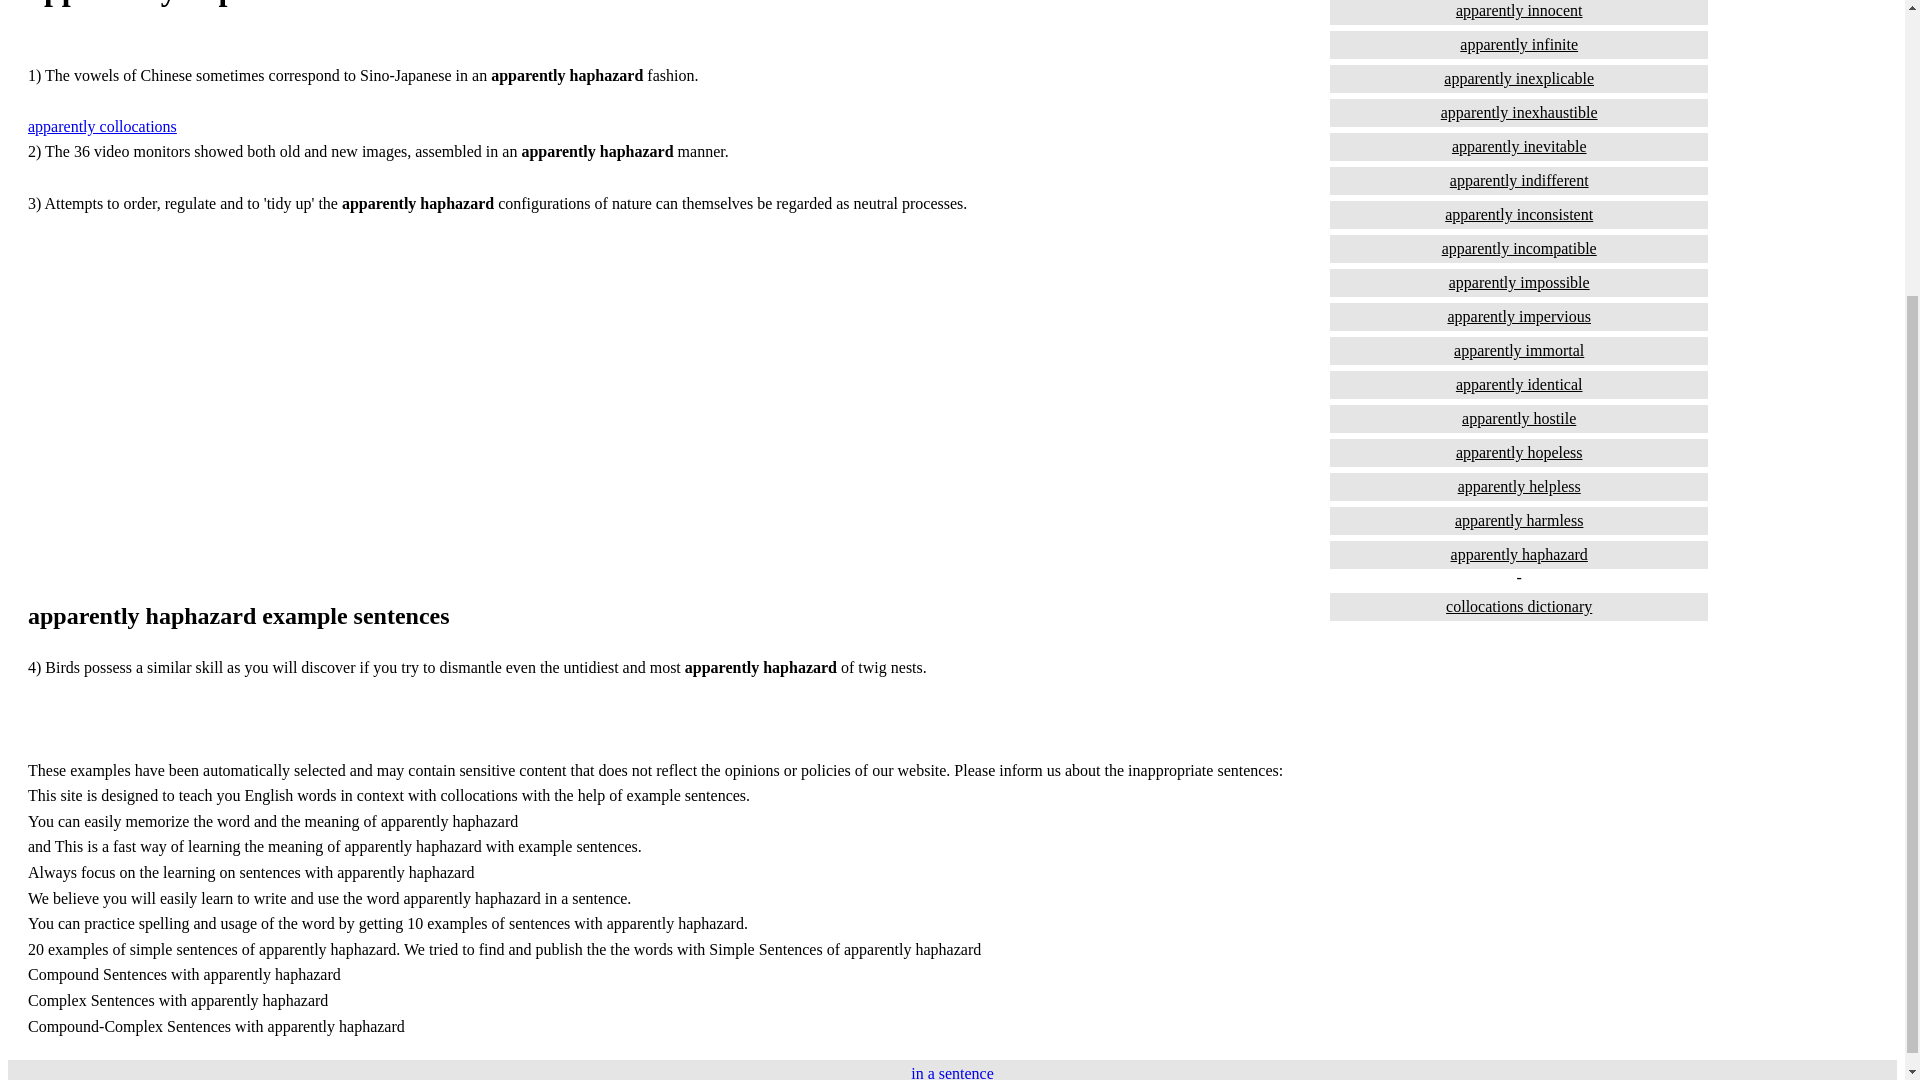 Image resolution: width=1920 pixels, height=1080 pixels. I want to click on apparently impossible in a sentence, so click(1519, 282).